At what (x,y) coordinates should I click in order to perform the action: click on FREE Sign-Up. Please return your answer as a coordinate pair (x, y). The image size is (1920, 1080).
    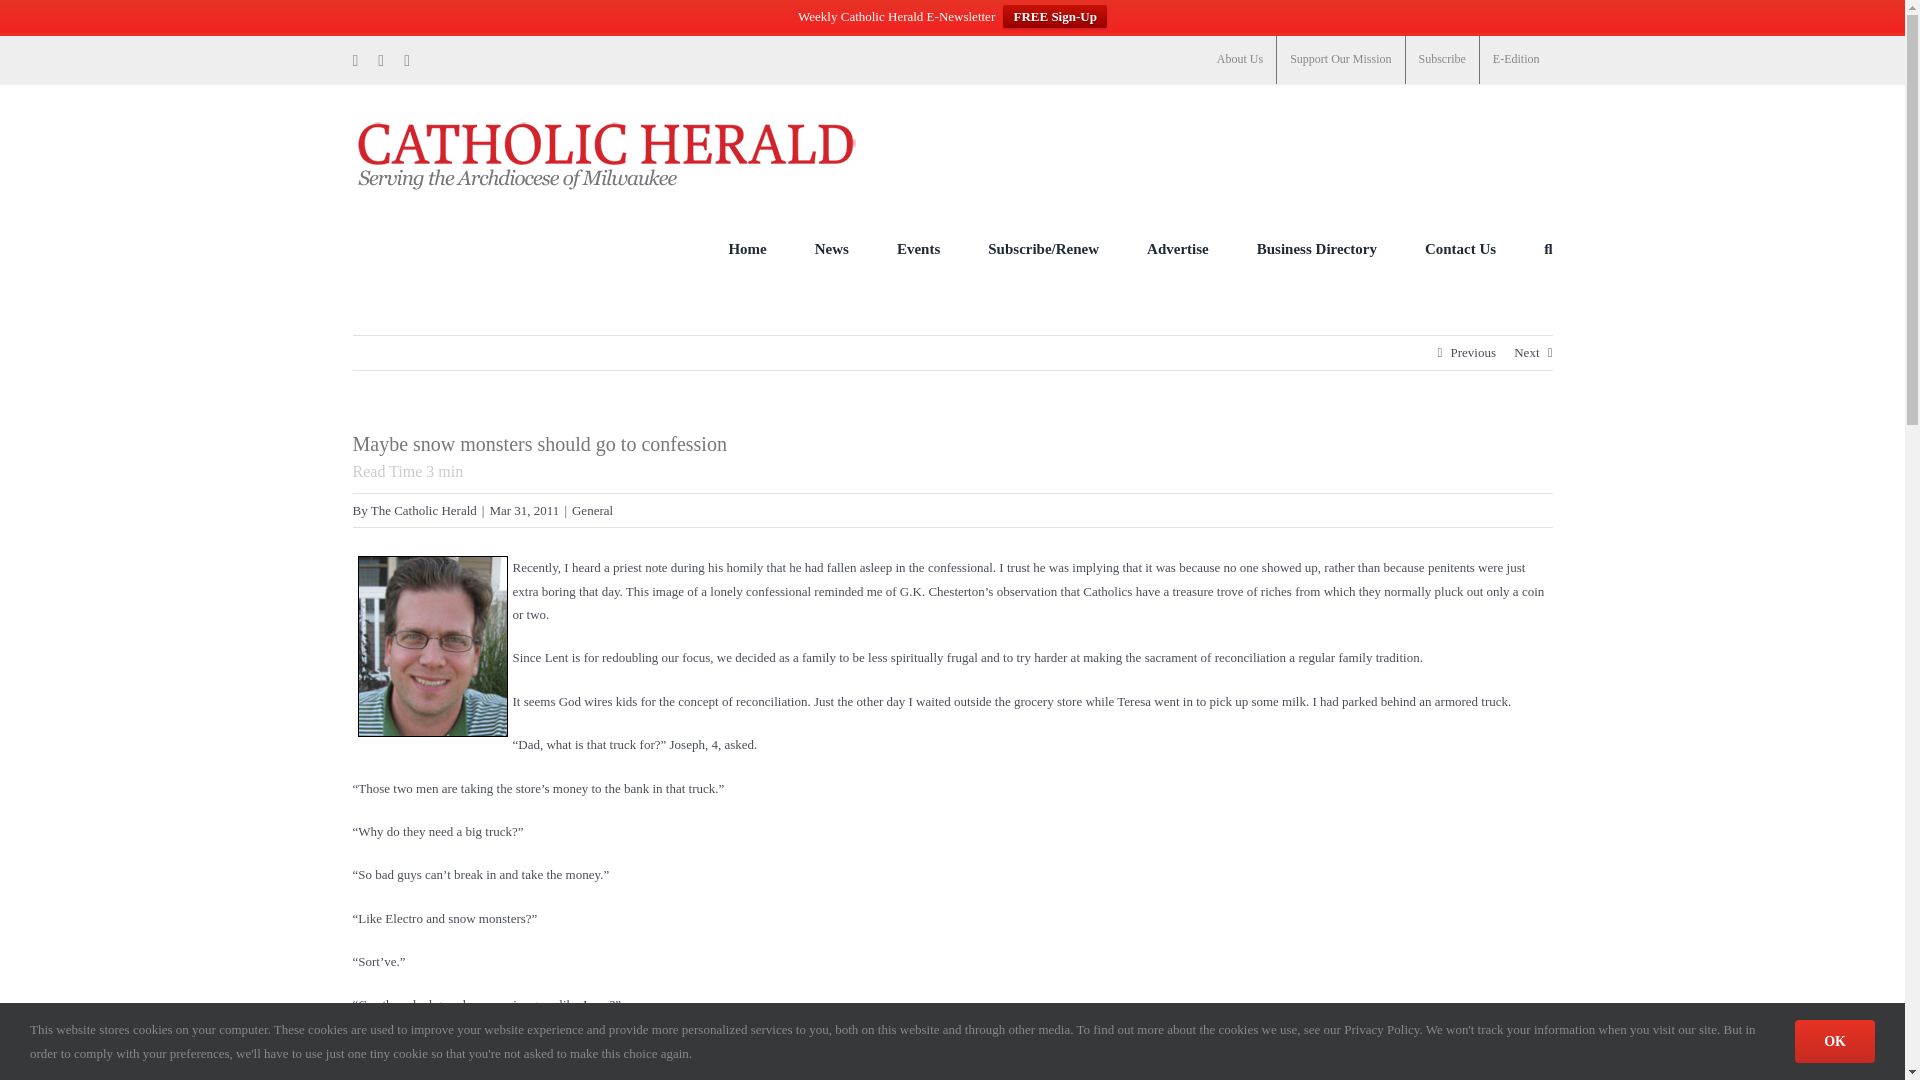
    Looking at the image, I should click on (1054, 16).